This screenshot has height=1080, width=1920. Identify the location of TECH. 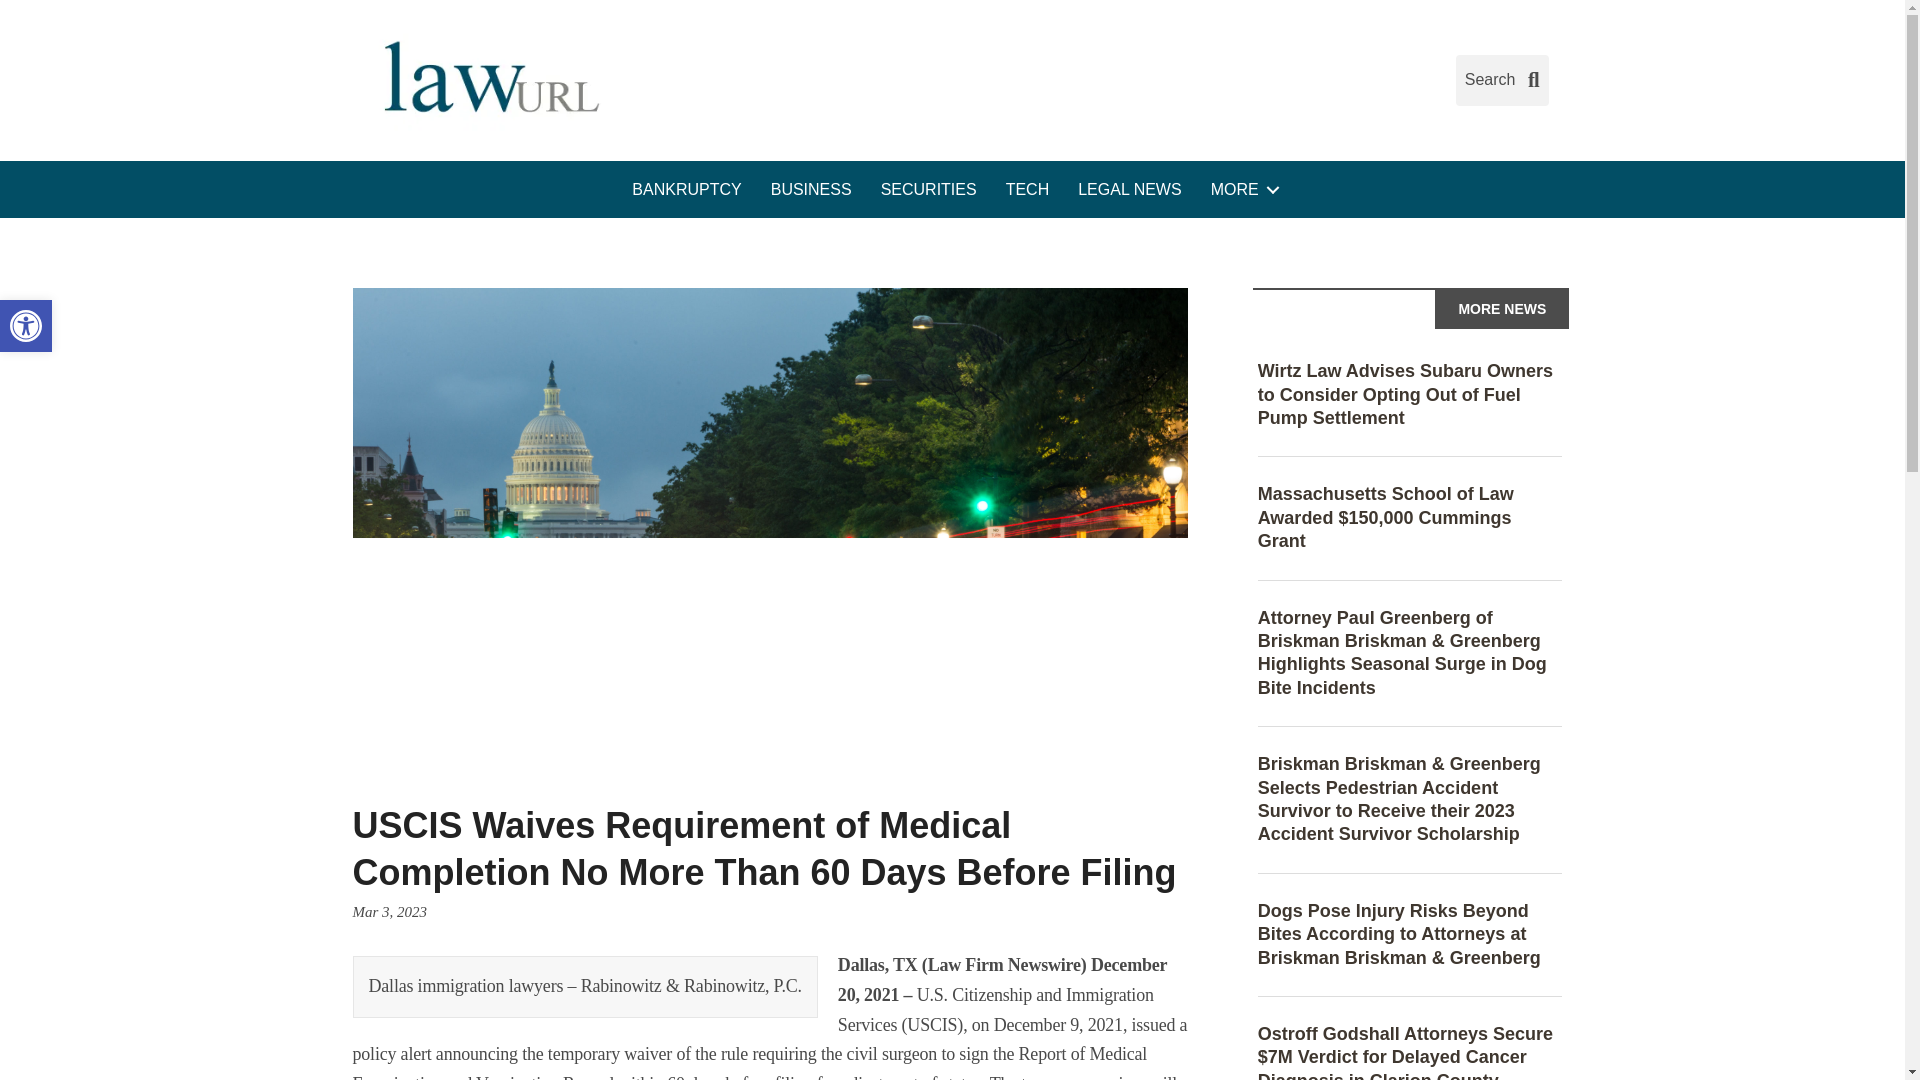
(1028, 190).